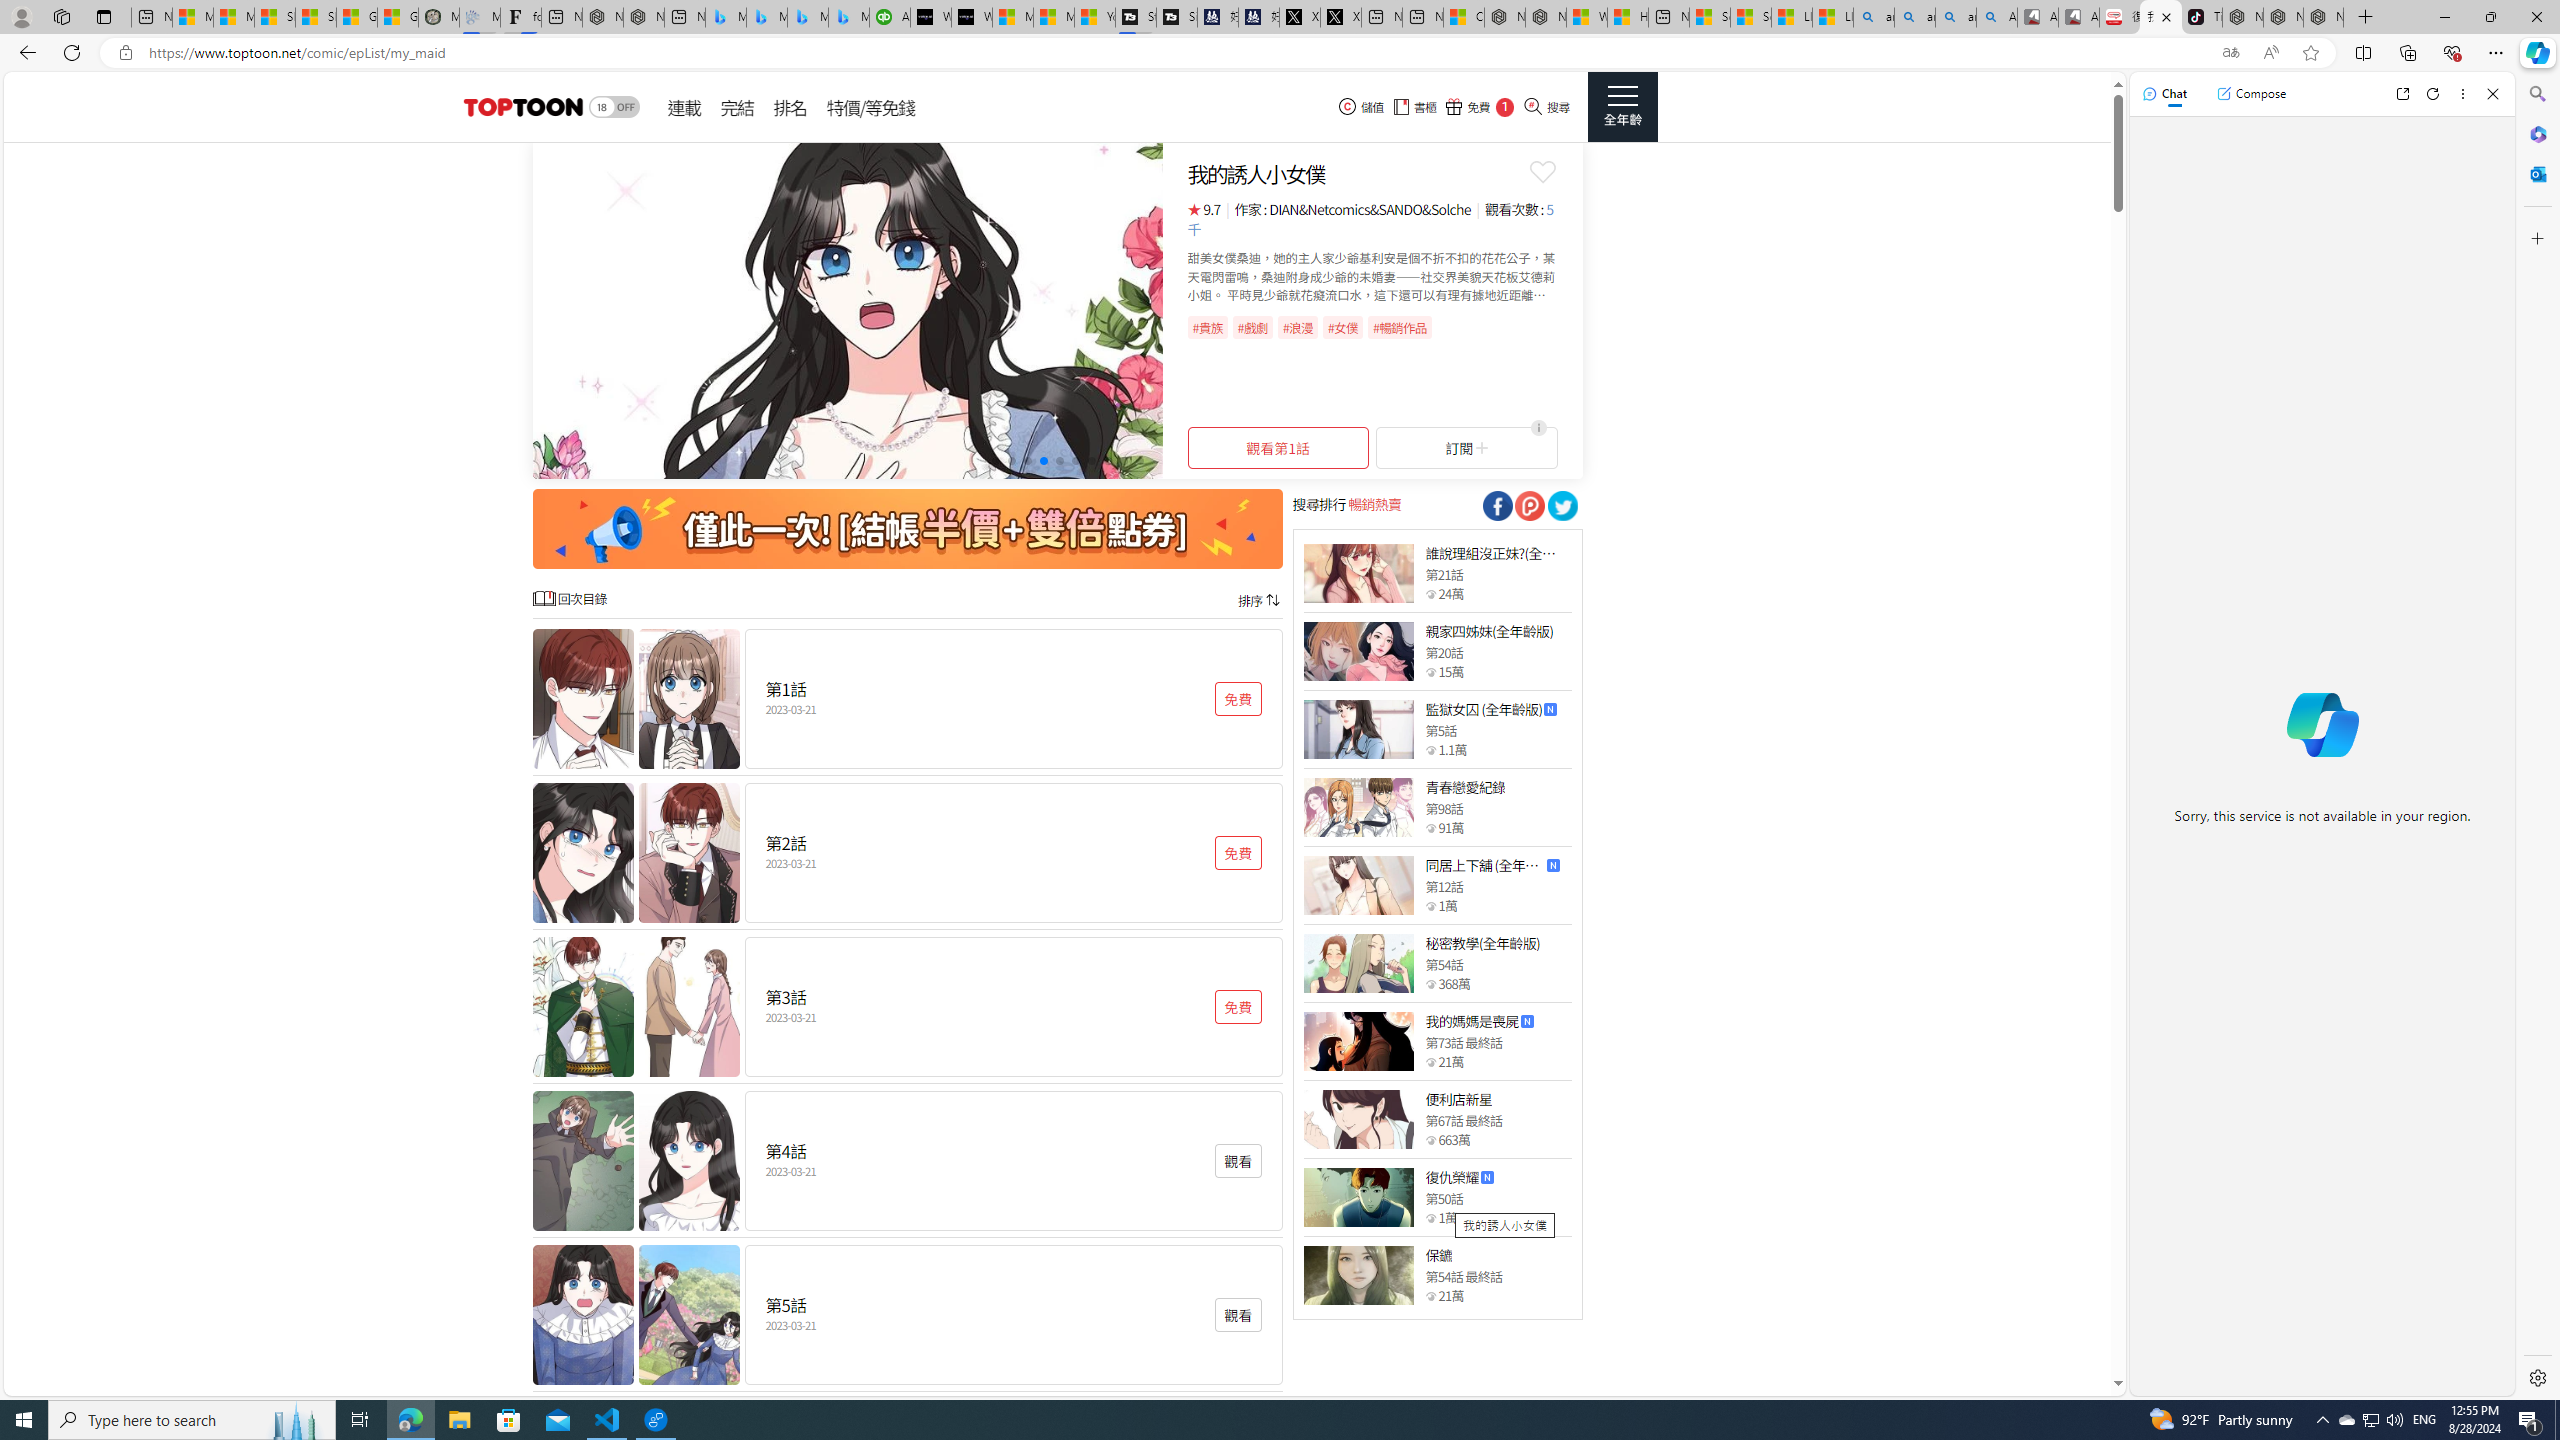 The height and width of the screenshot is (1440, 2560). What do you see at coordinates (1011, 460) in the screenshot?
I see `Go to slide 2` at bounding box center [1011, 460].